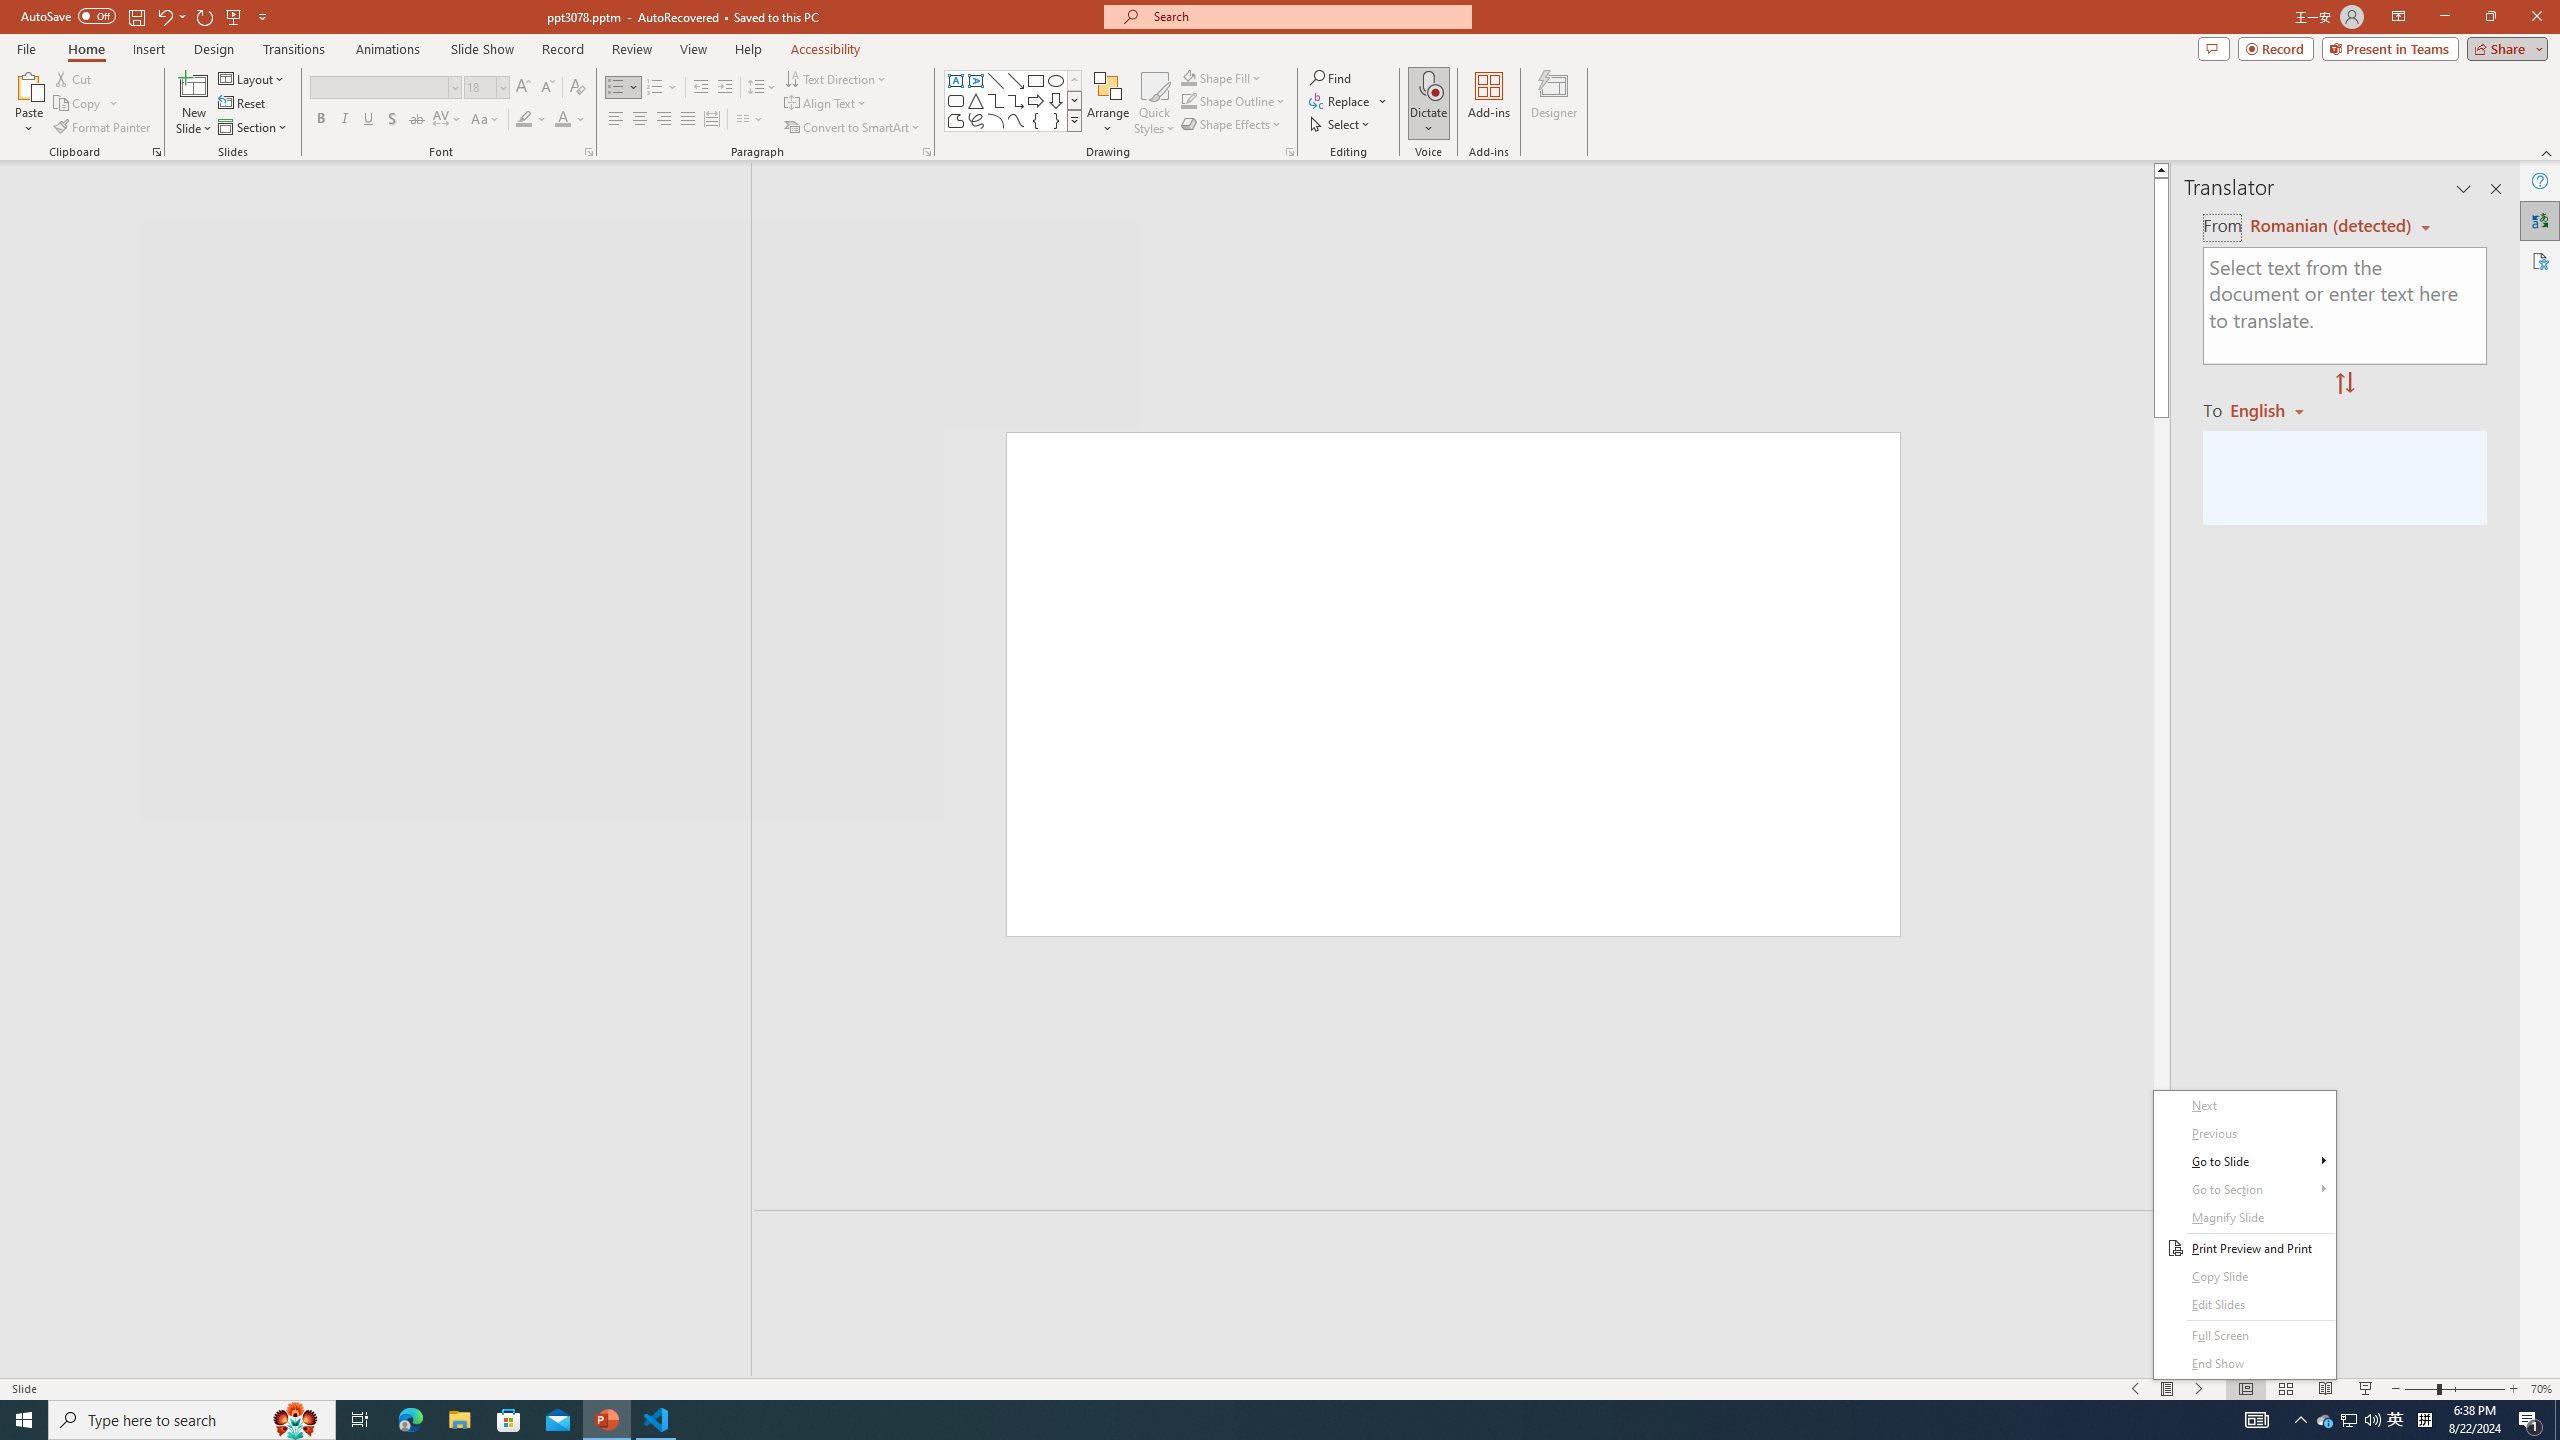 The width and height of the screenshot is (2560, 1440). What do you see at coordinates (2344, 384) in the screenshot?
I see `Swap "from" and "to" languages.` at bounding box center [2344, 384].